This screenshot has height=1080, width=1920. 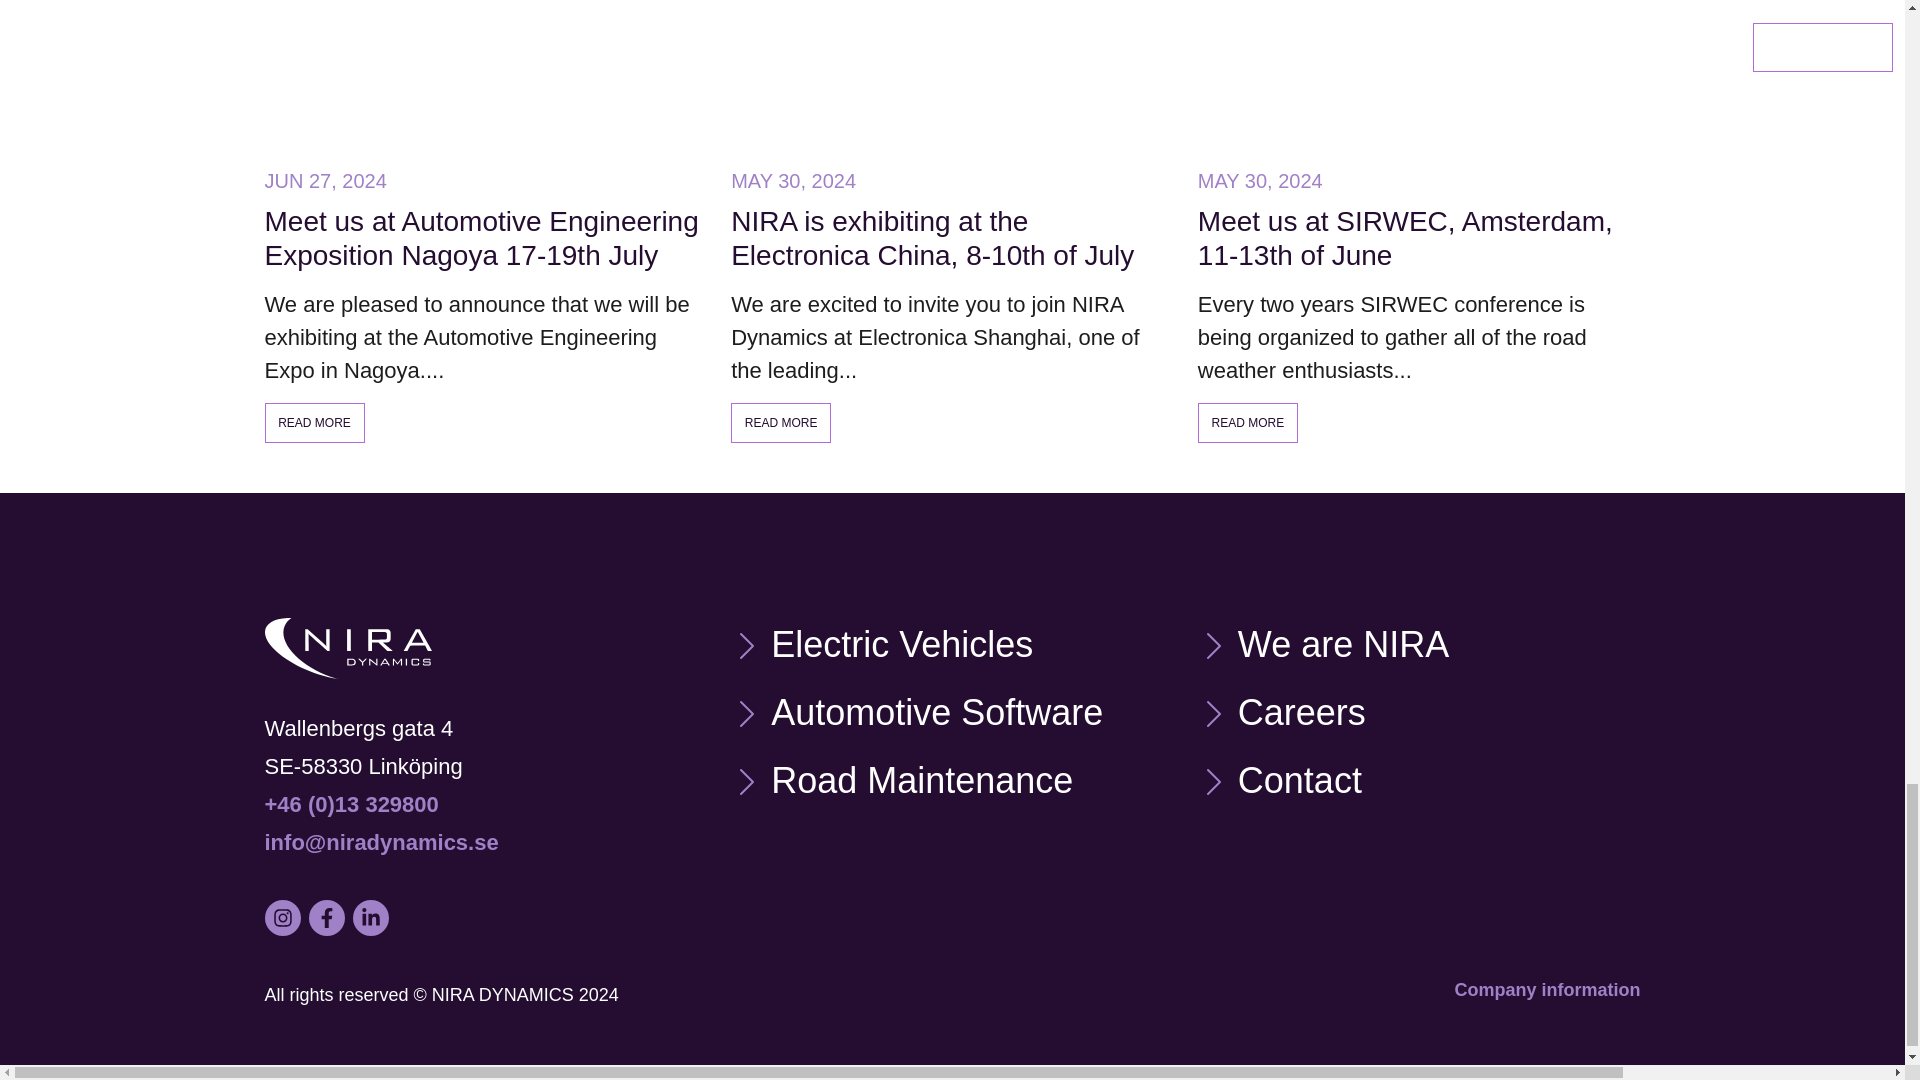 What do you see at coordinates (314, 422) in the screenshot?
I see `READ MORE` at bounding box center [314, 422].